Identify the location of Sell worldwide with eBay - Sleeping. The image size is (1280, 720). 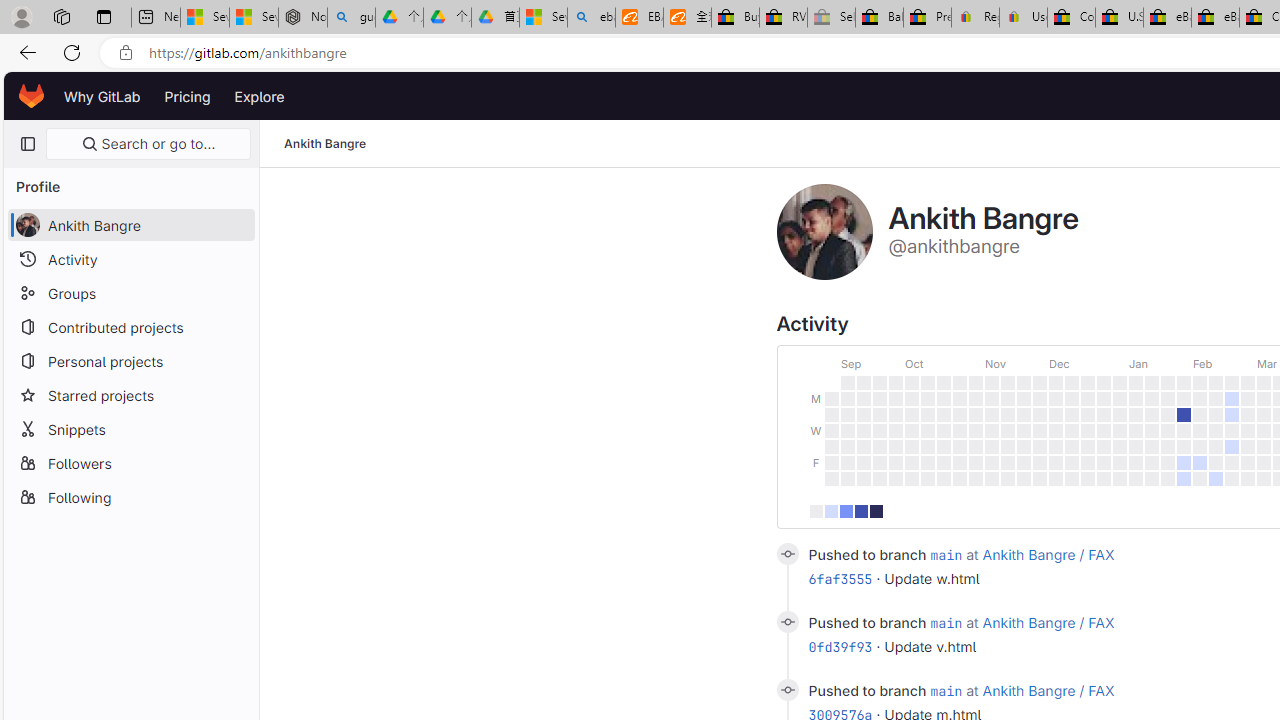
(831, 18).